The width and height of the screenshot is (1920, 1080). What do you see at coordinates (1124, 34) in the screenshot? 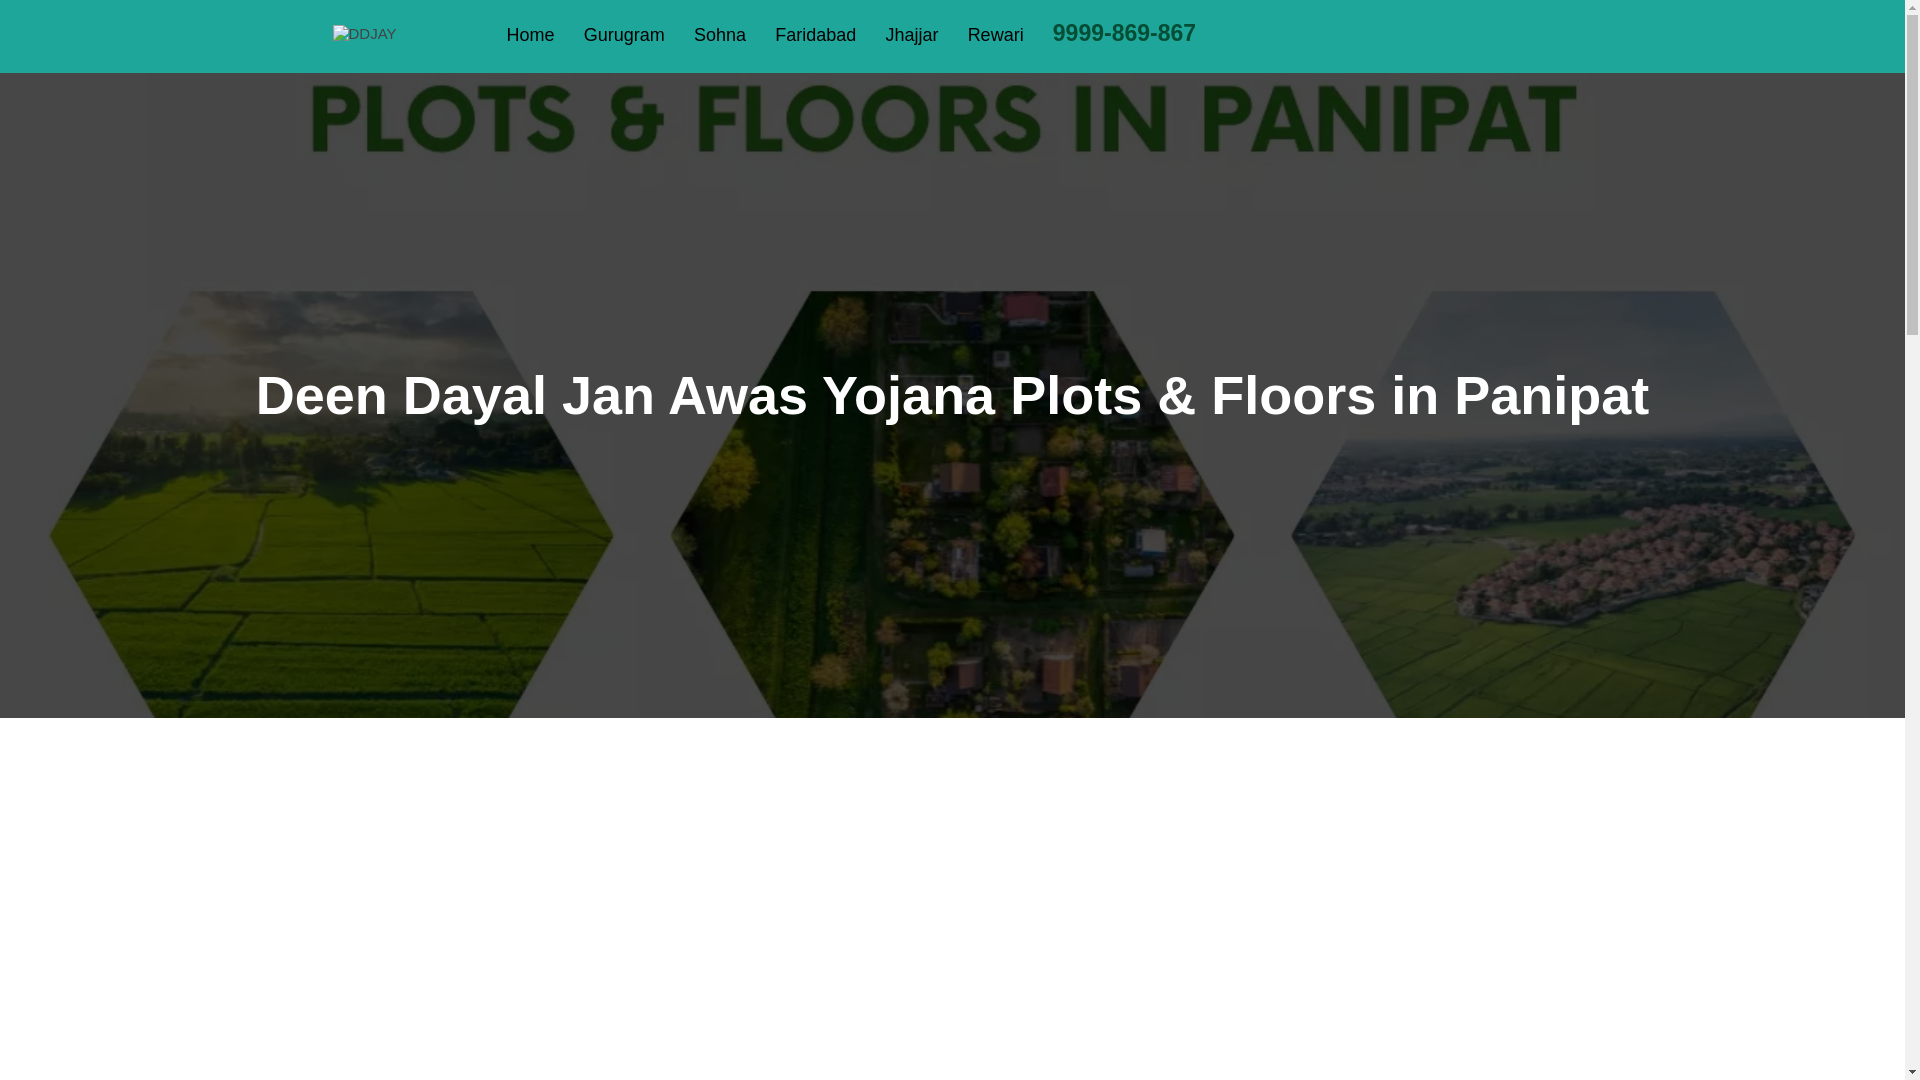
I see `9999-869-867` at bounding box center [1124, 34].